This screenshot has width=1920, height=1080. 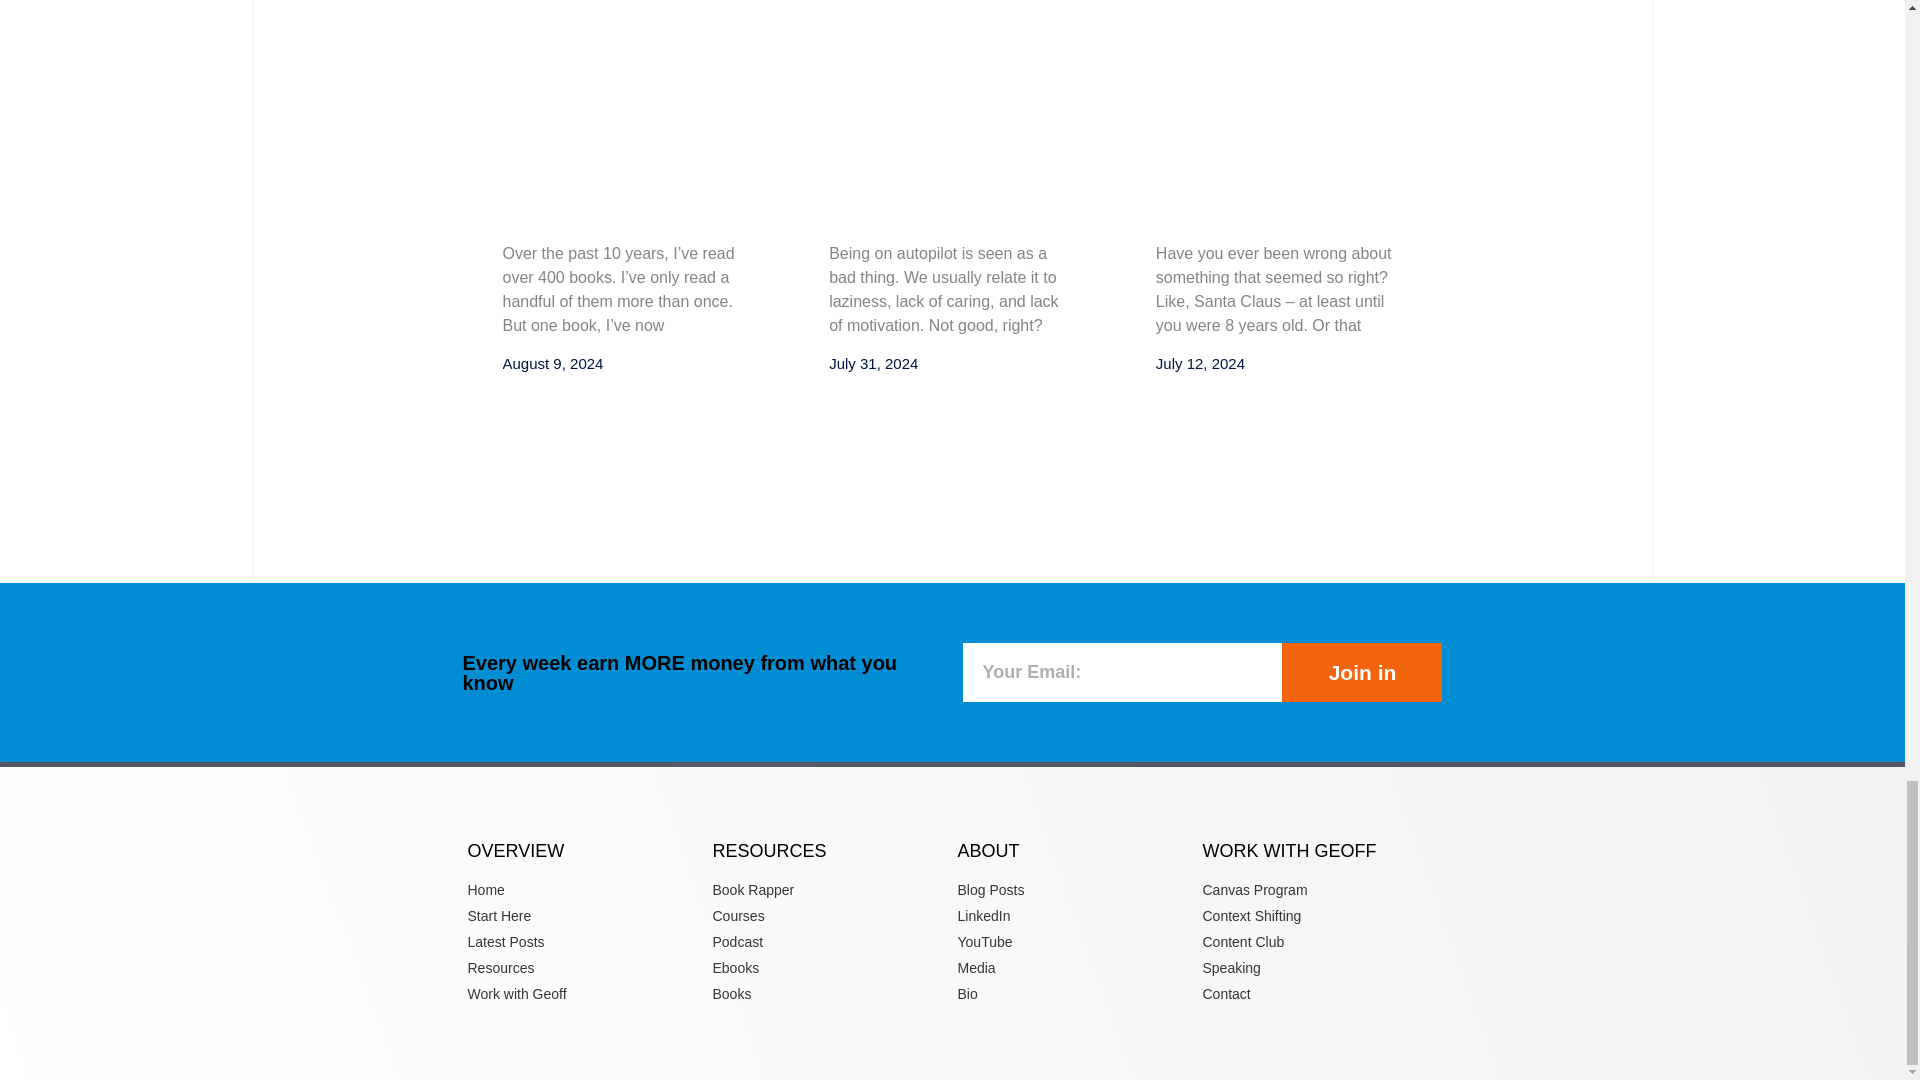 What do you see at coordinates (1075, 890) in the screenshot?
I see `Blog Posts` at bounding box center [1075, 890].